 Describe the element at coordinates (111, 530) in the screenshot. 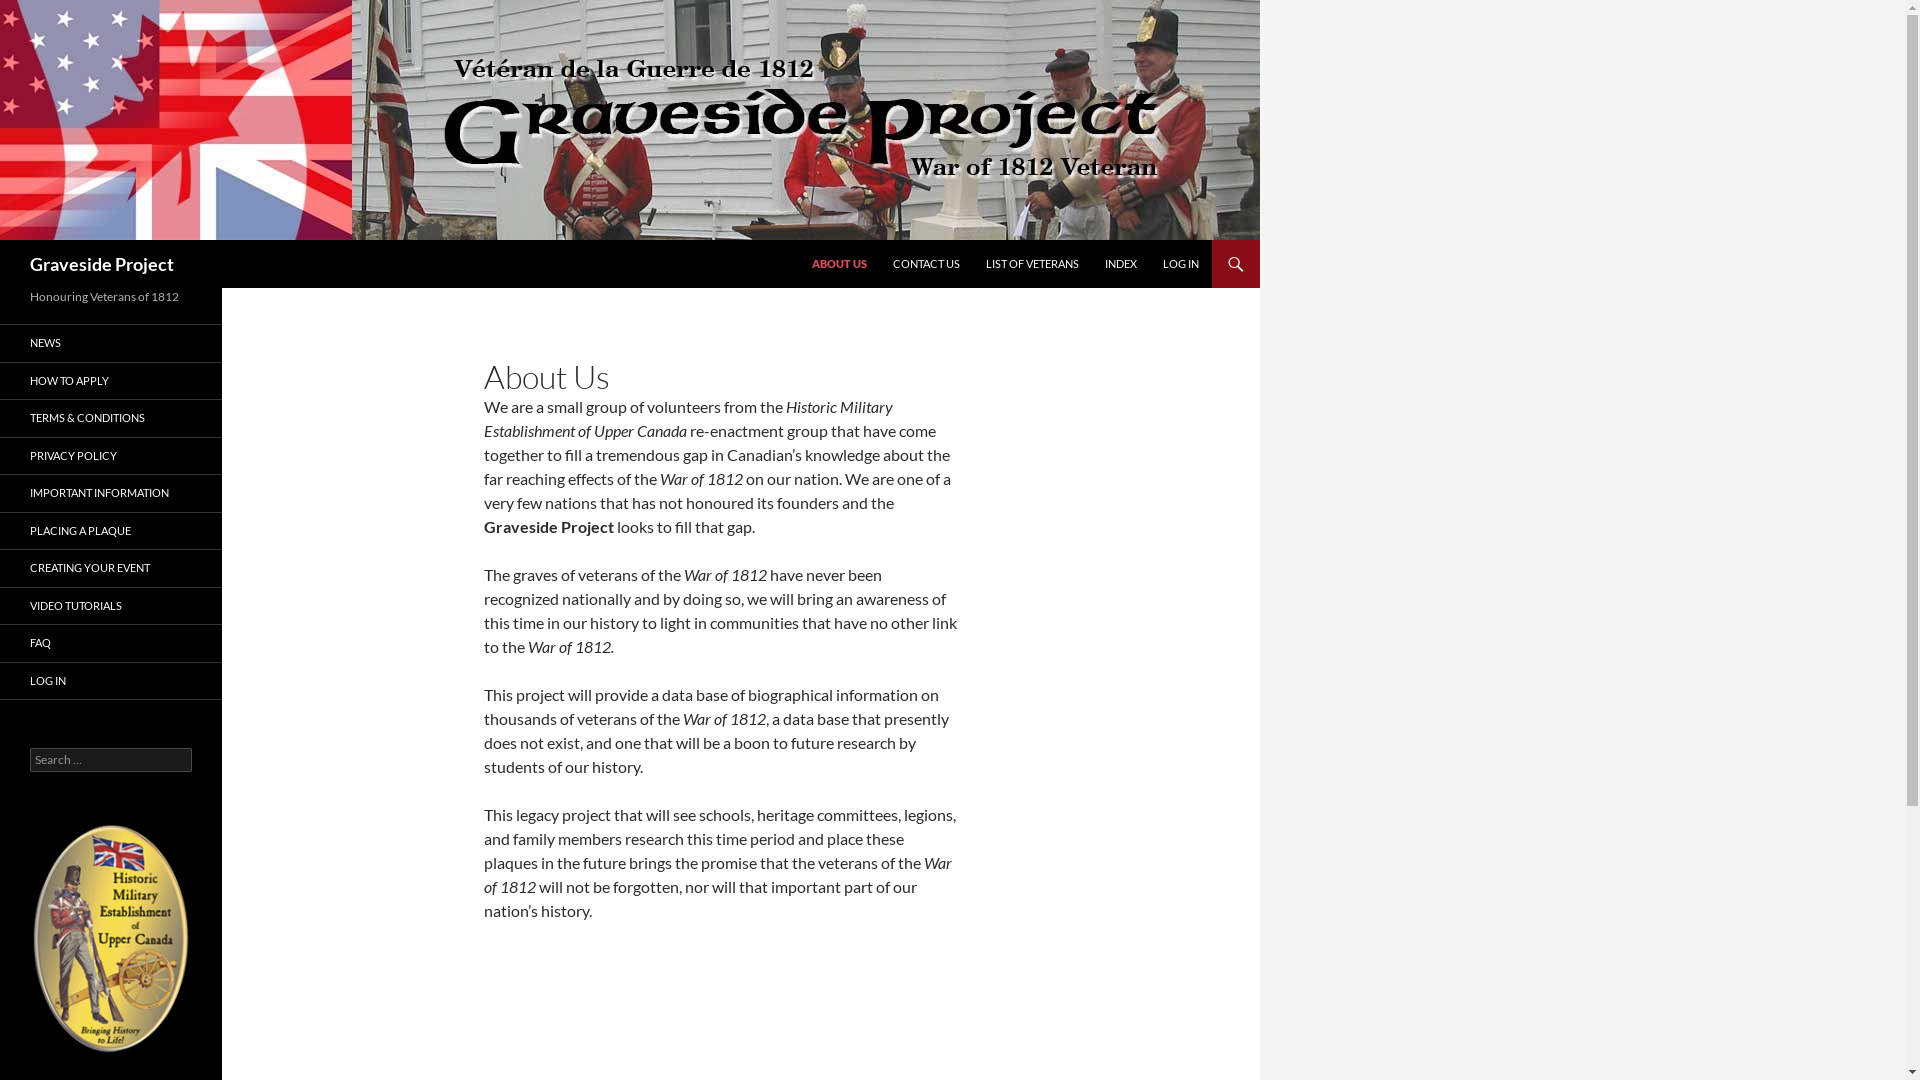

I see `PLACING A PLAQUE` at that location.